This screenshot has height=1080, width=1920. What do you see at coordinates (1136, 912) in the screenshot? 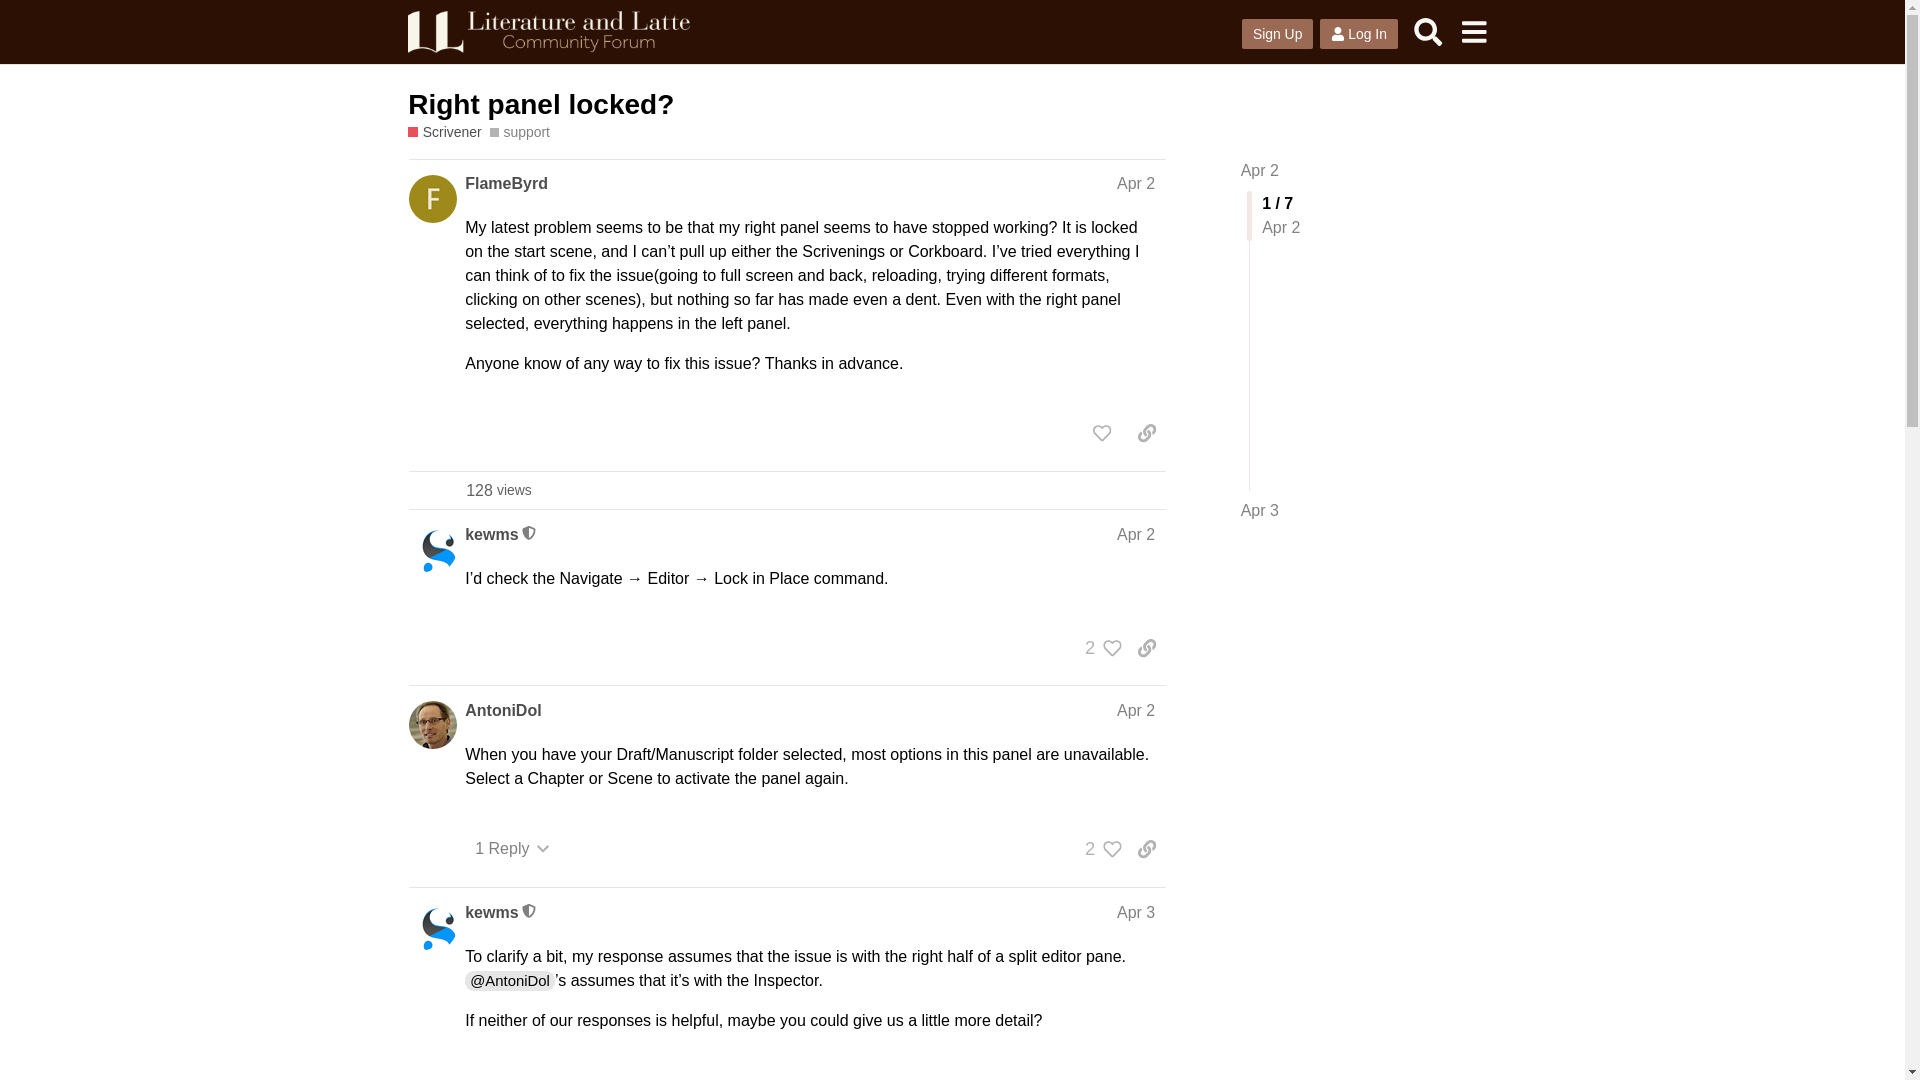
I see `Apr 3` at bounding box center [1136, 912].